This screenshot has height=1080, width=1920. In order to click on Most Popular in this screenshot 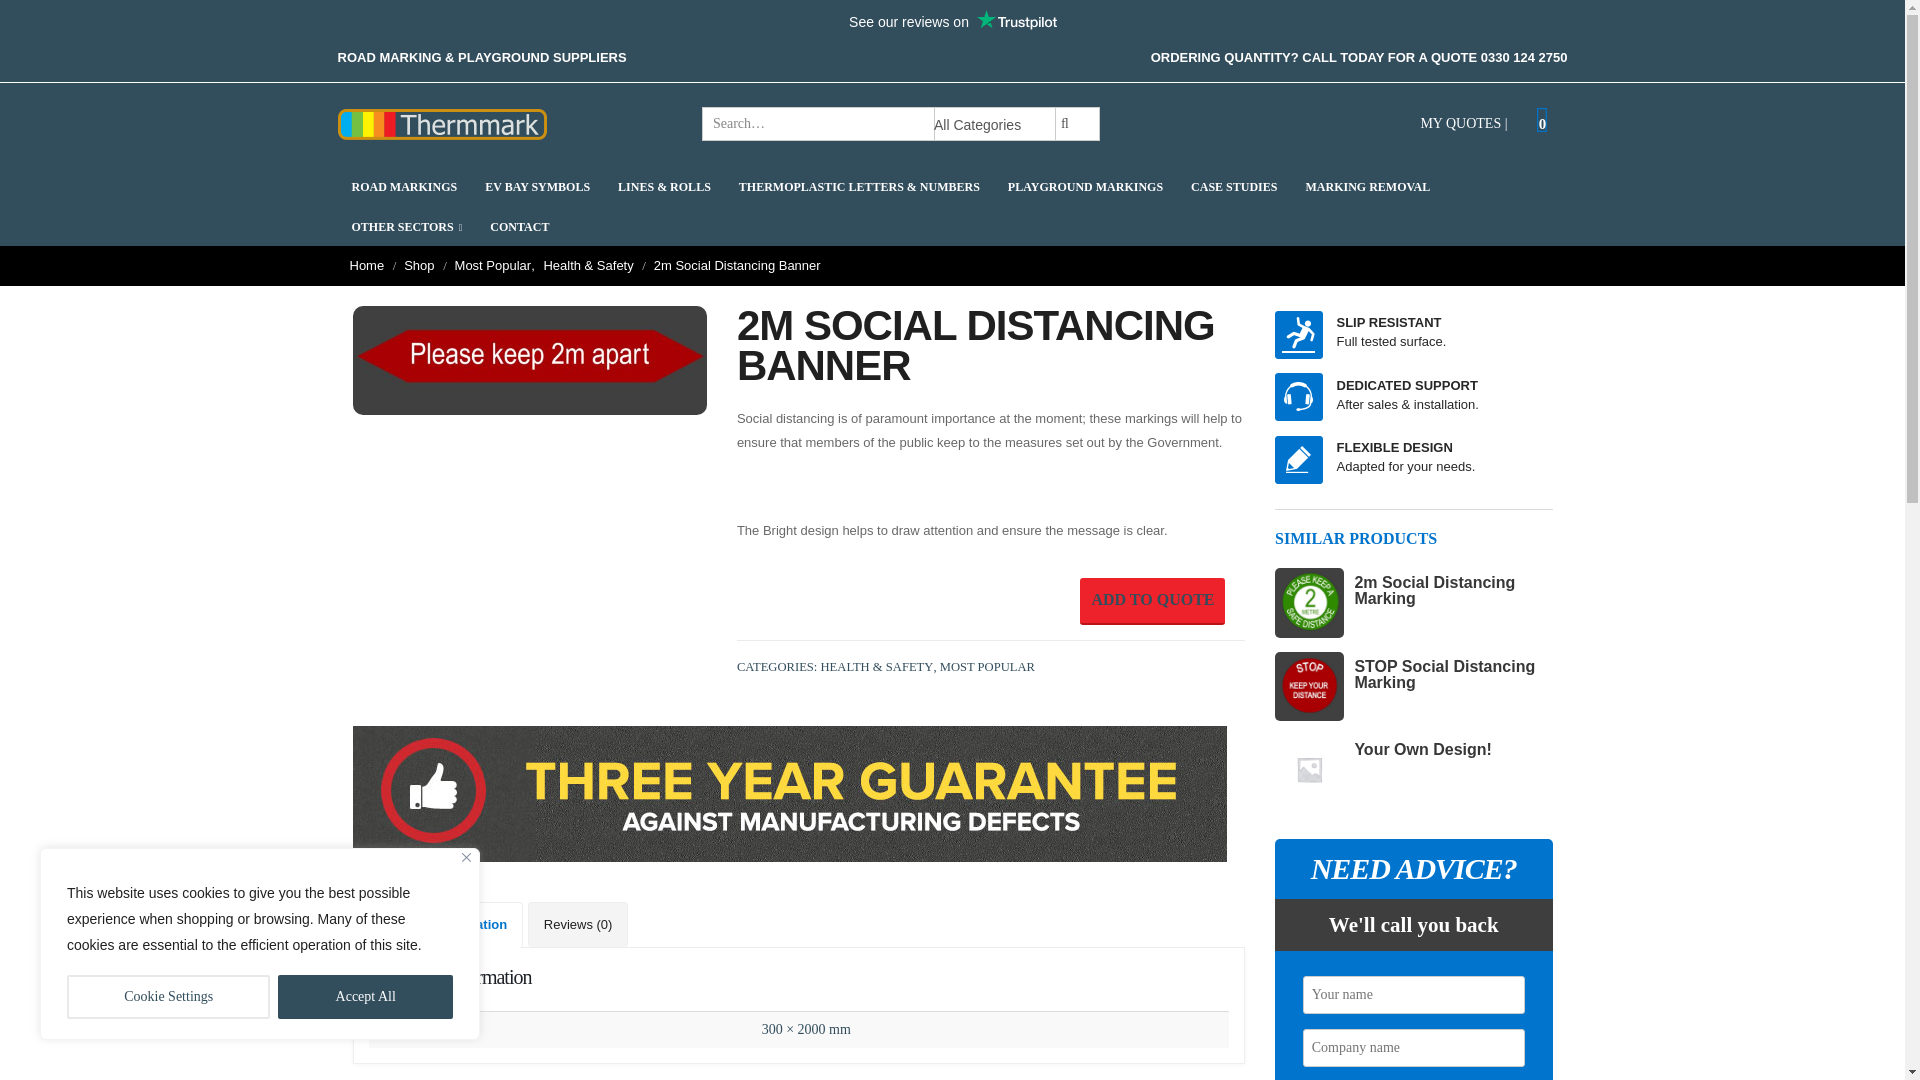, I will do `click(493, 265)`.